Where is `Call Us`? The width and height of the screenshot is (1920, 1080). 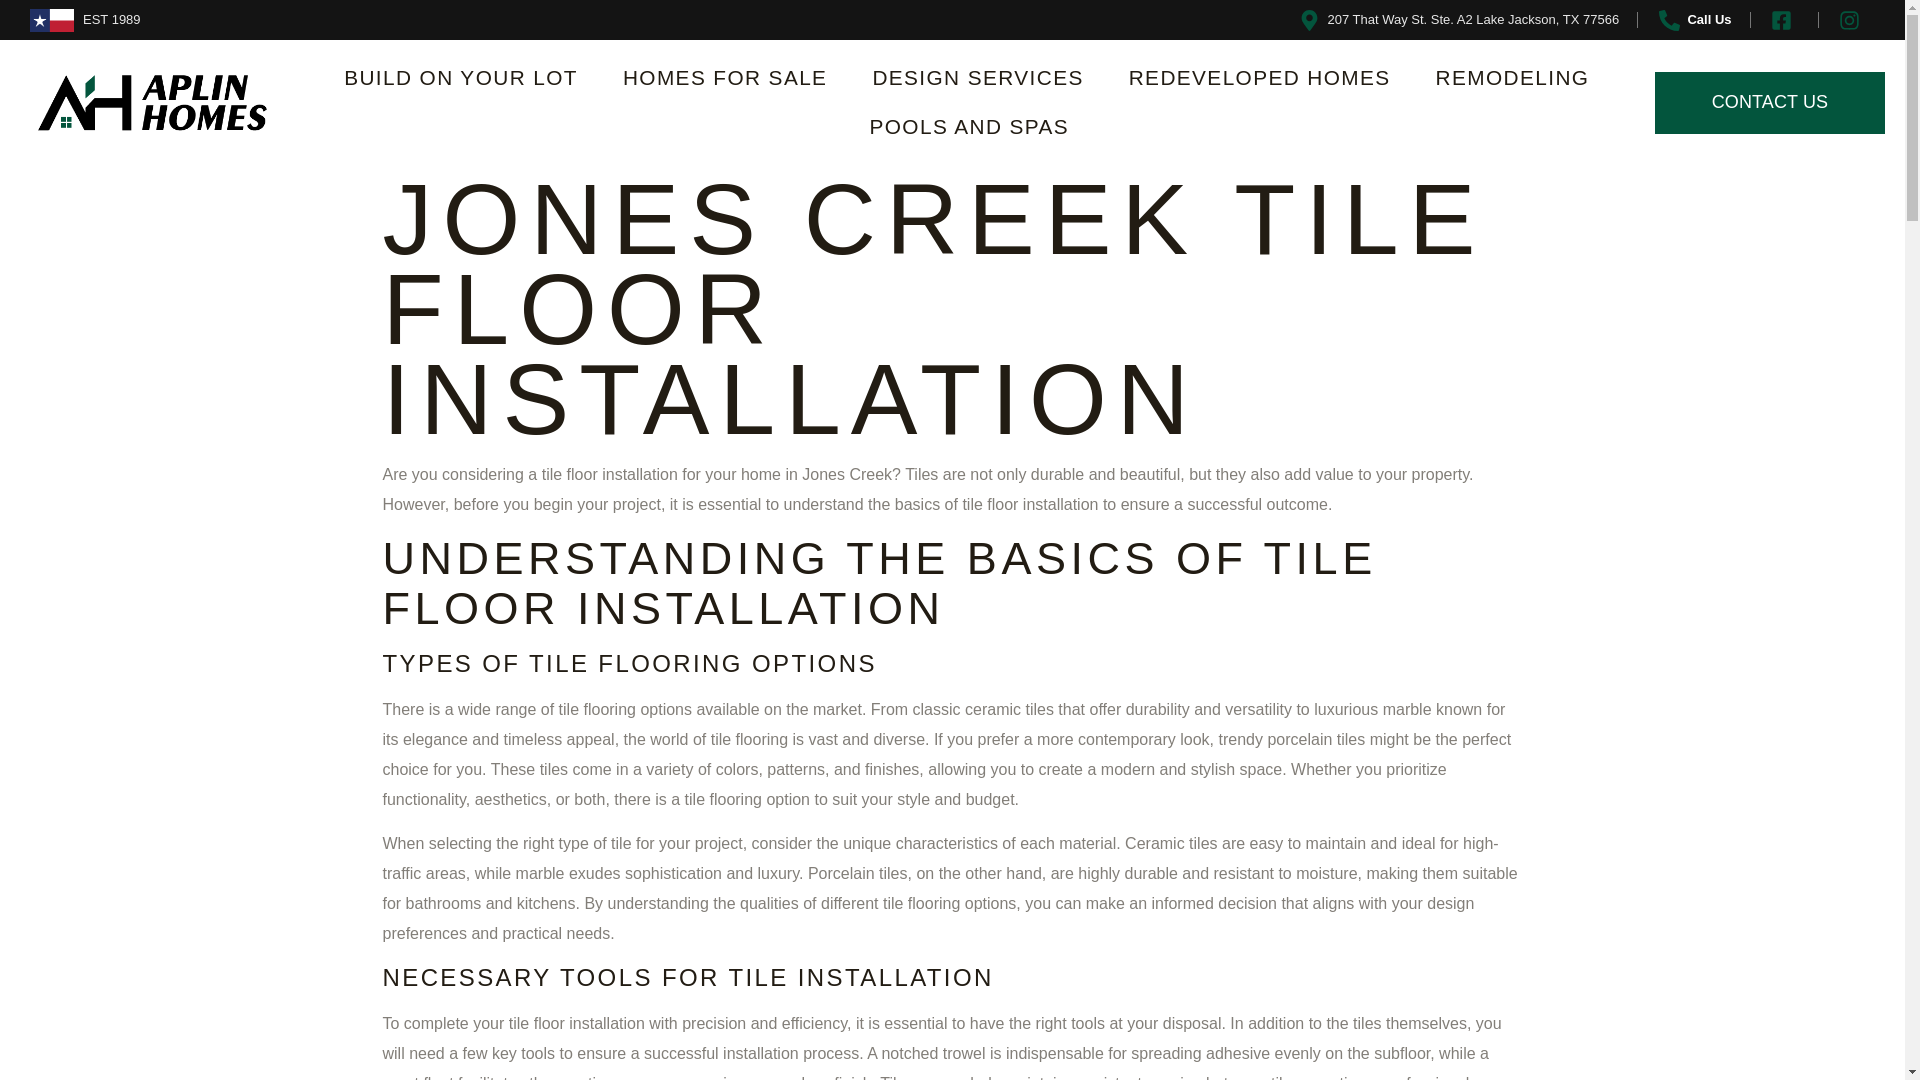
Call Us is located at coordinates (1693, 20).